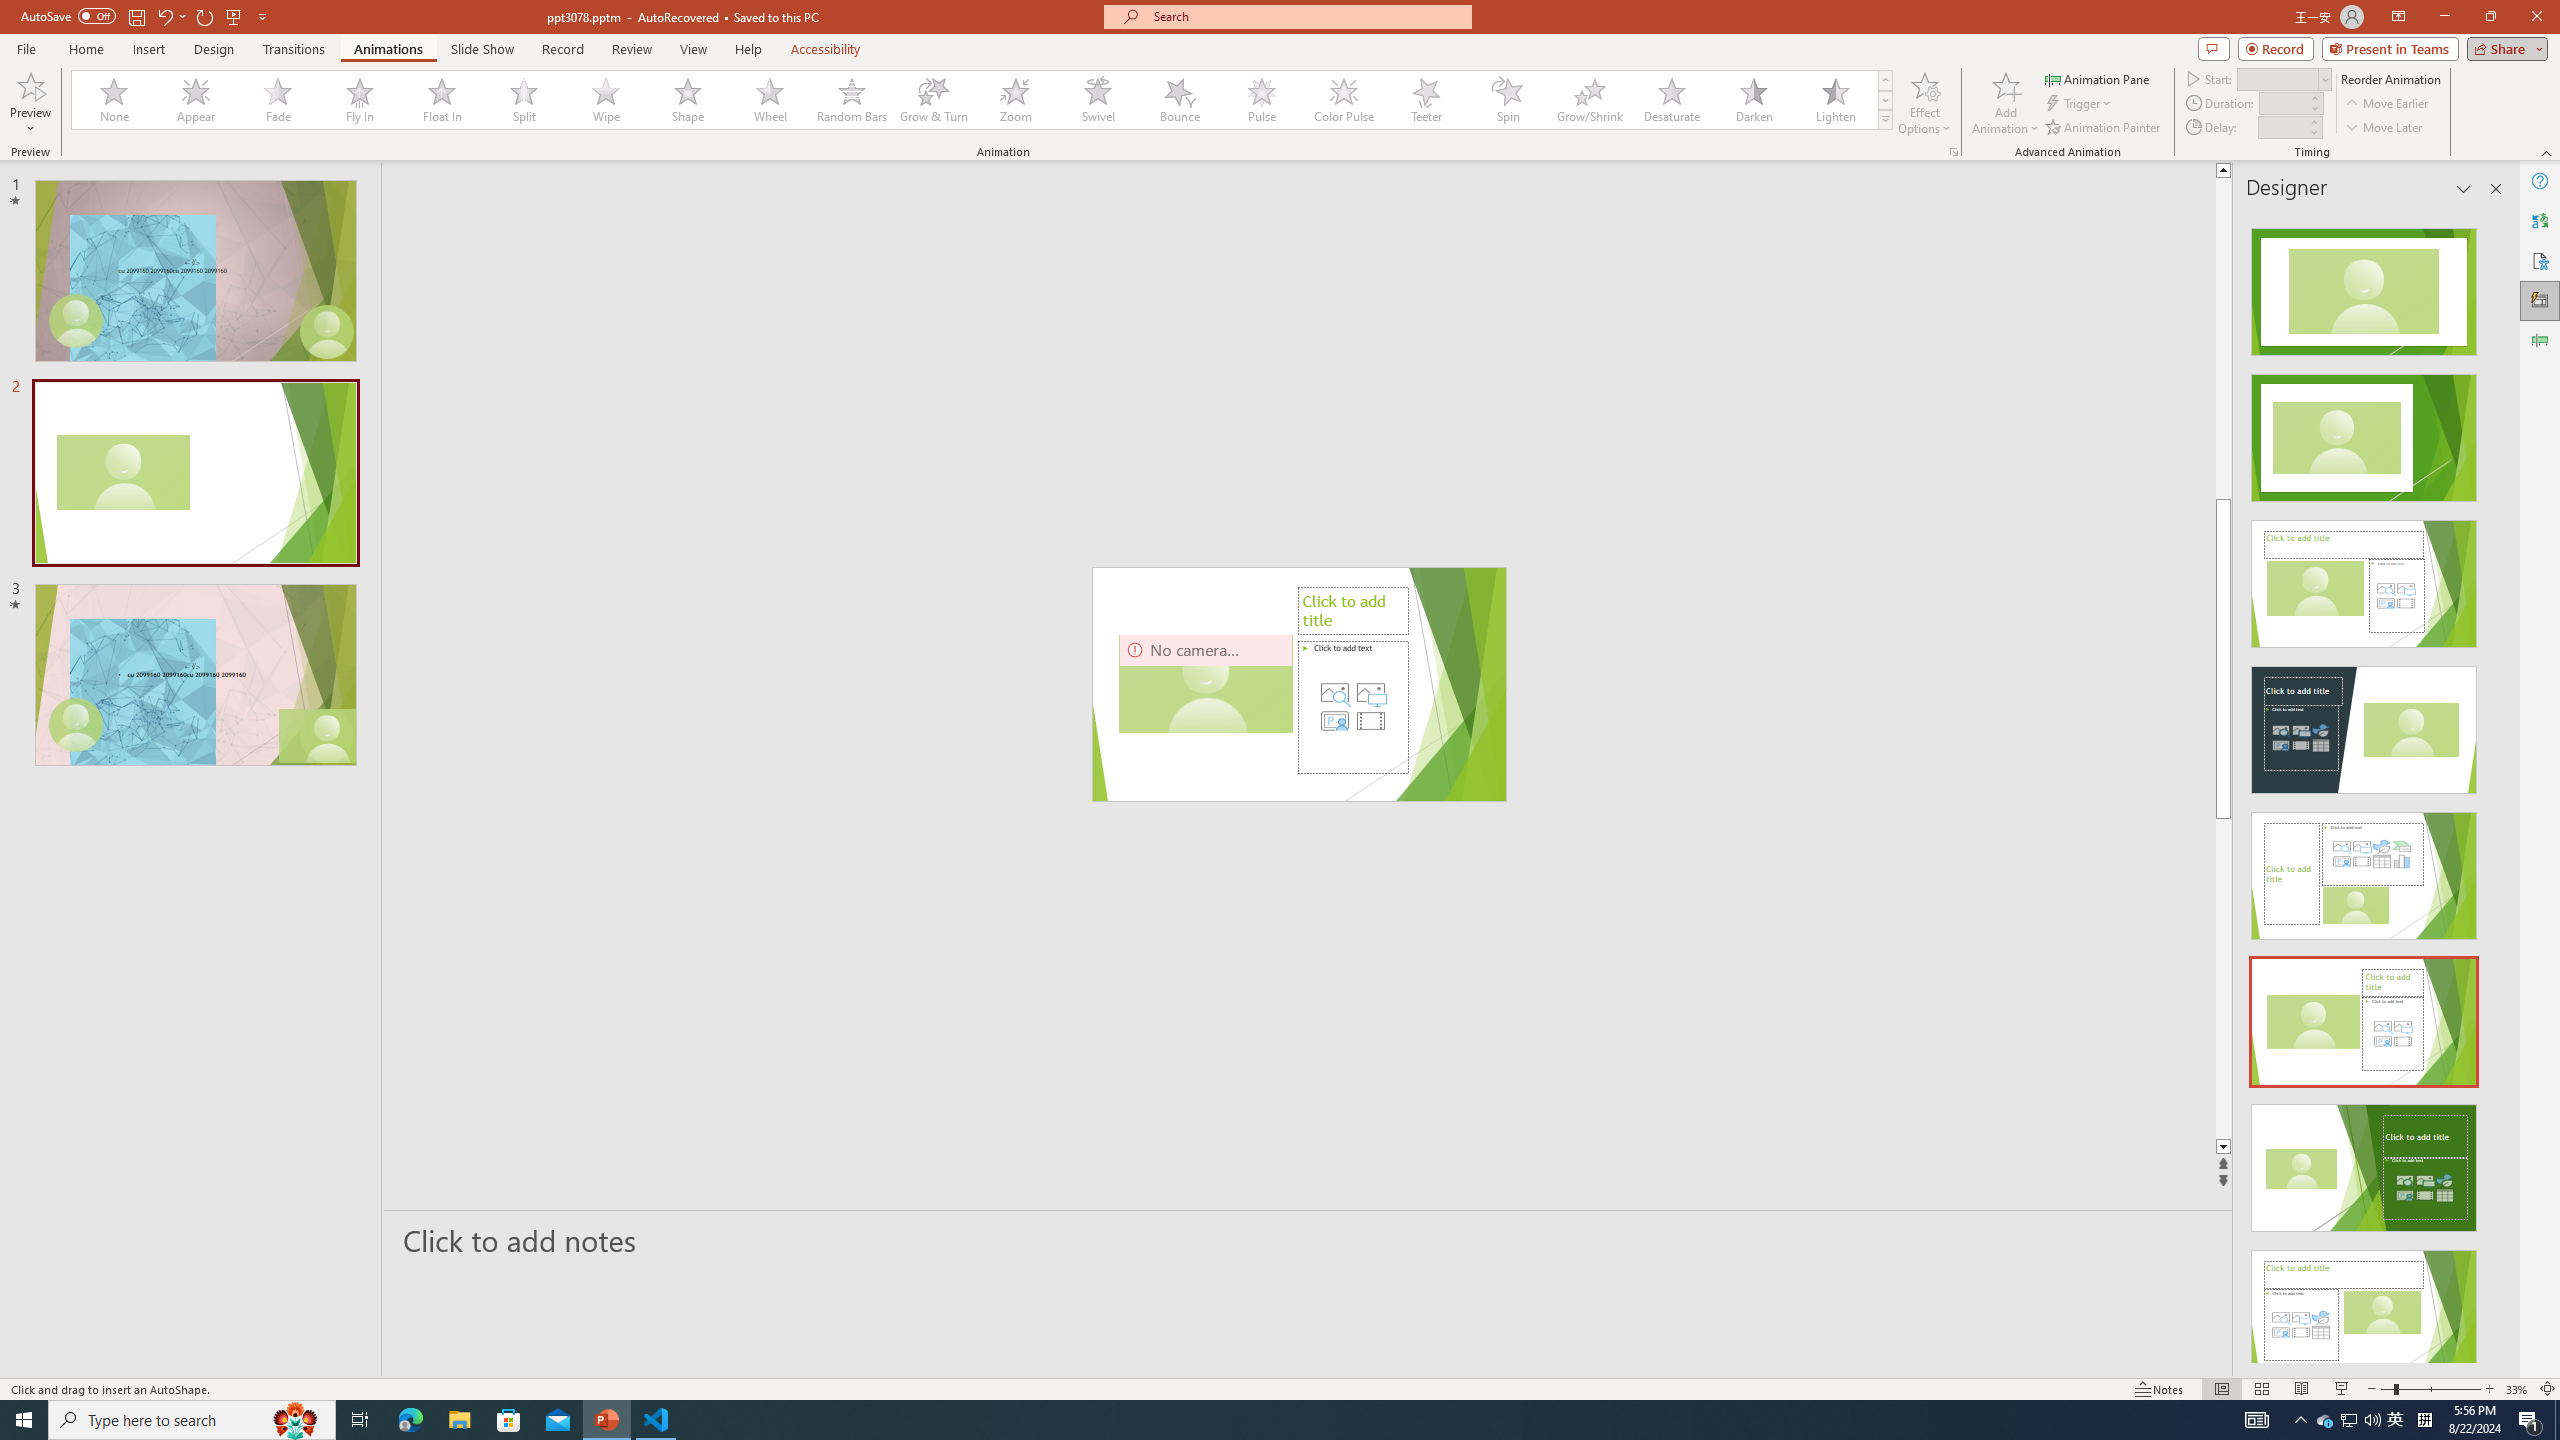 The image size is (2560, 1440). I want to click on Restore Down, so click(2490, 17).